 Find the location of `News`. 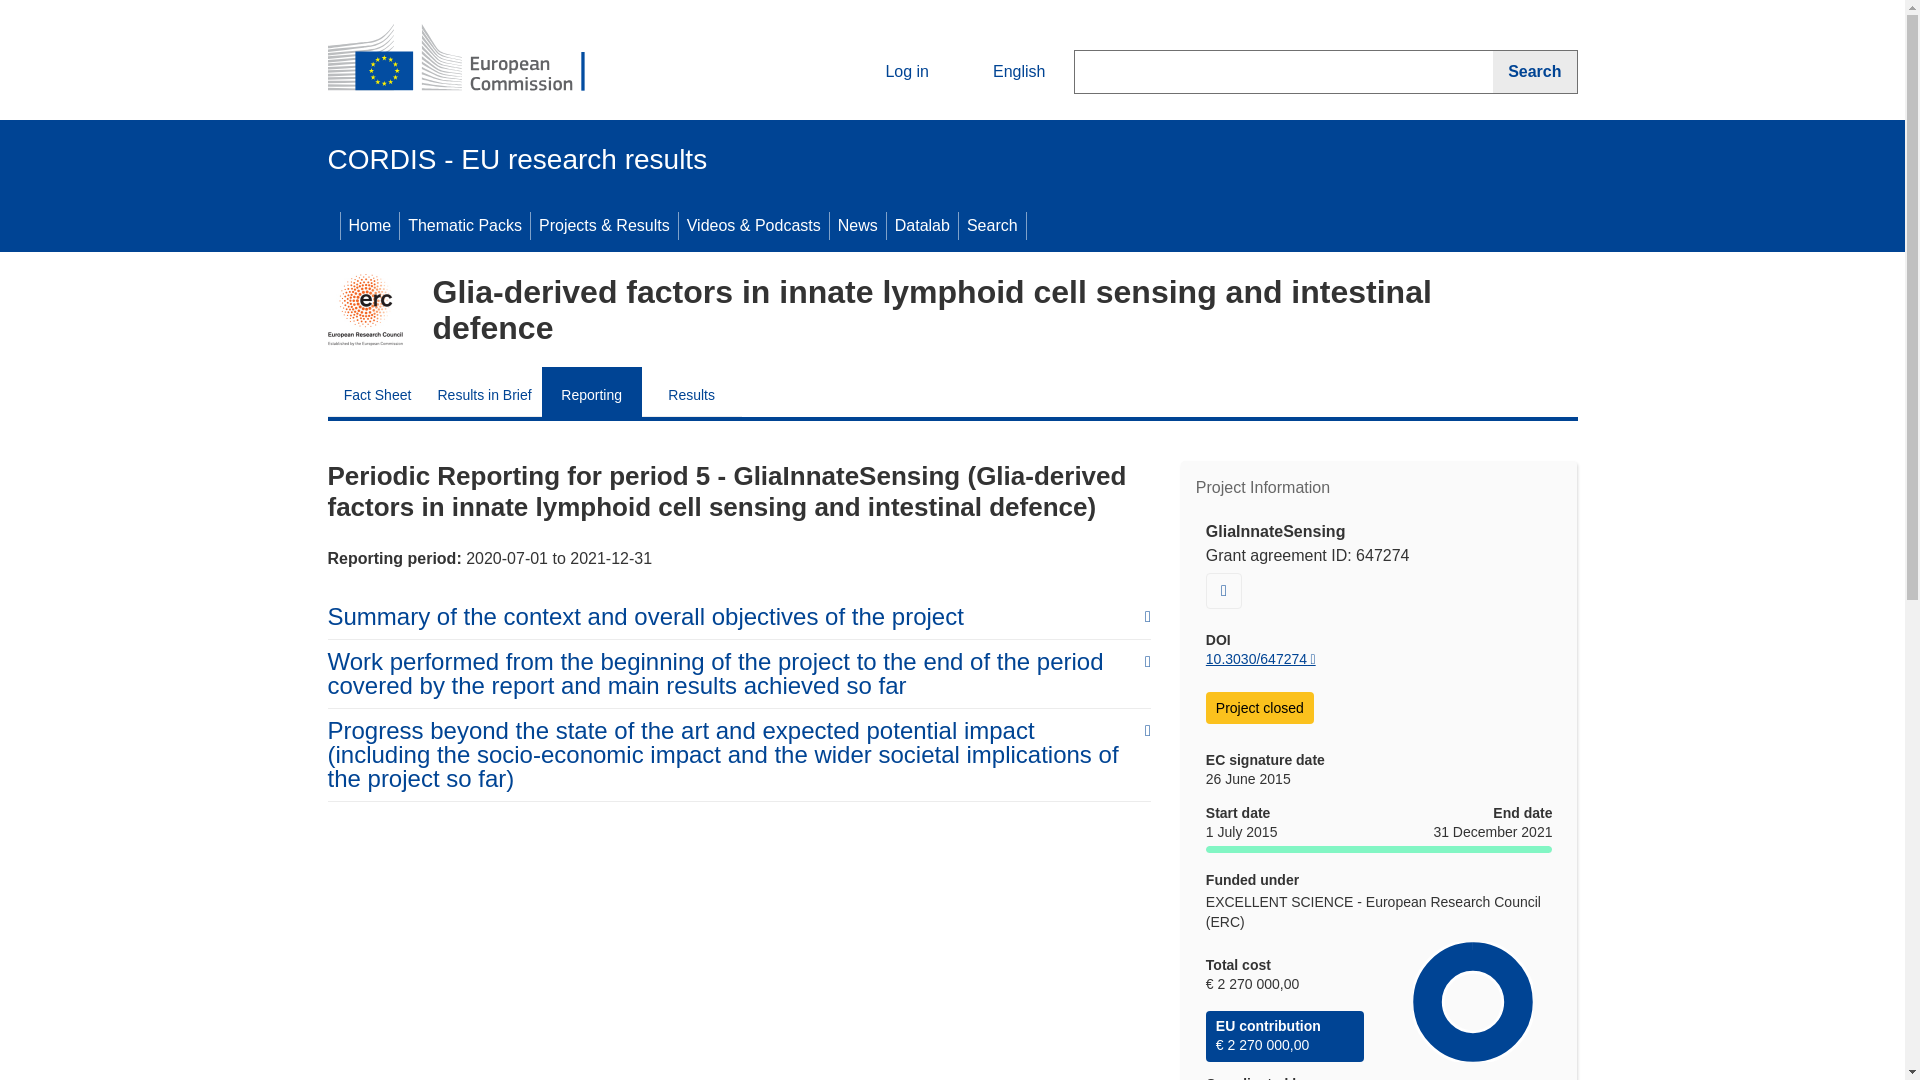

News is located at coordinates (857, 225).